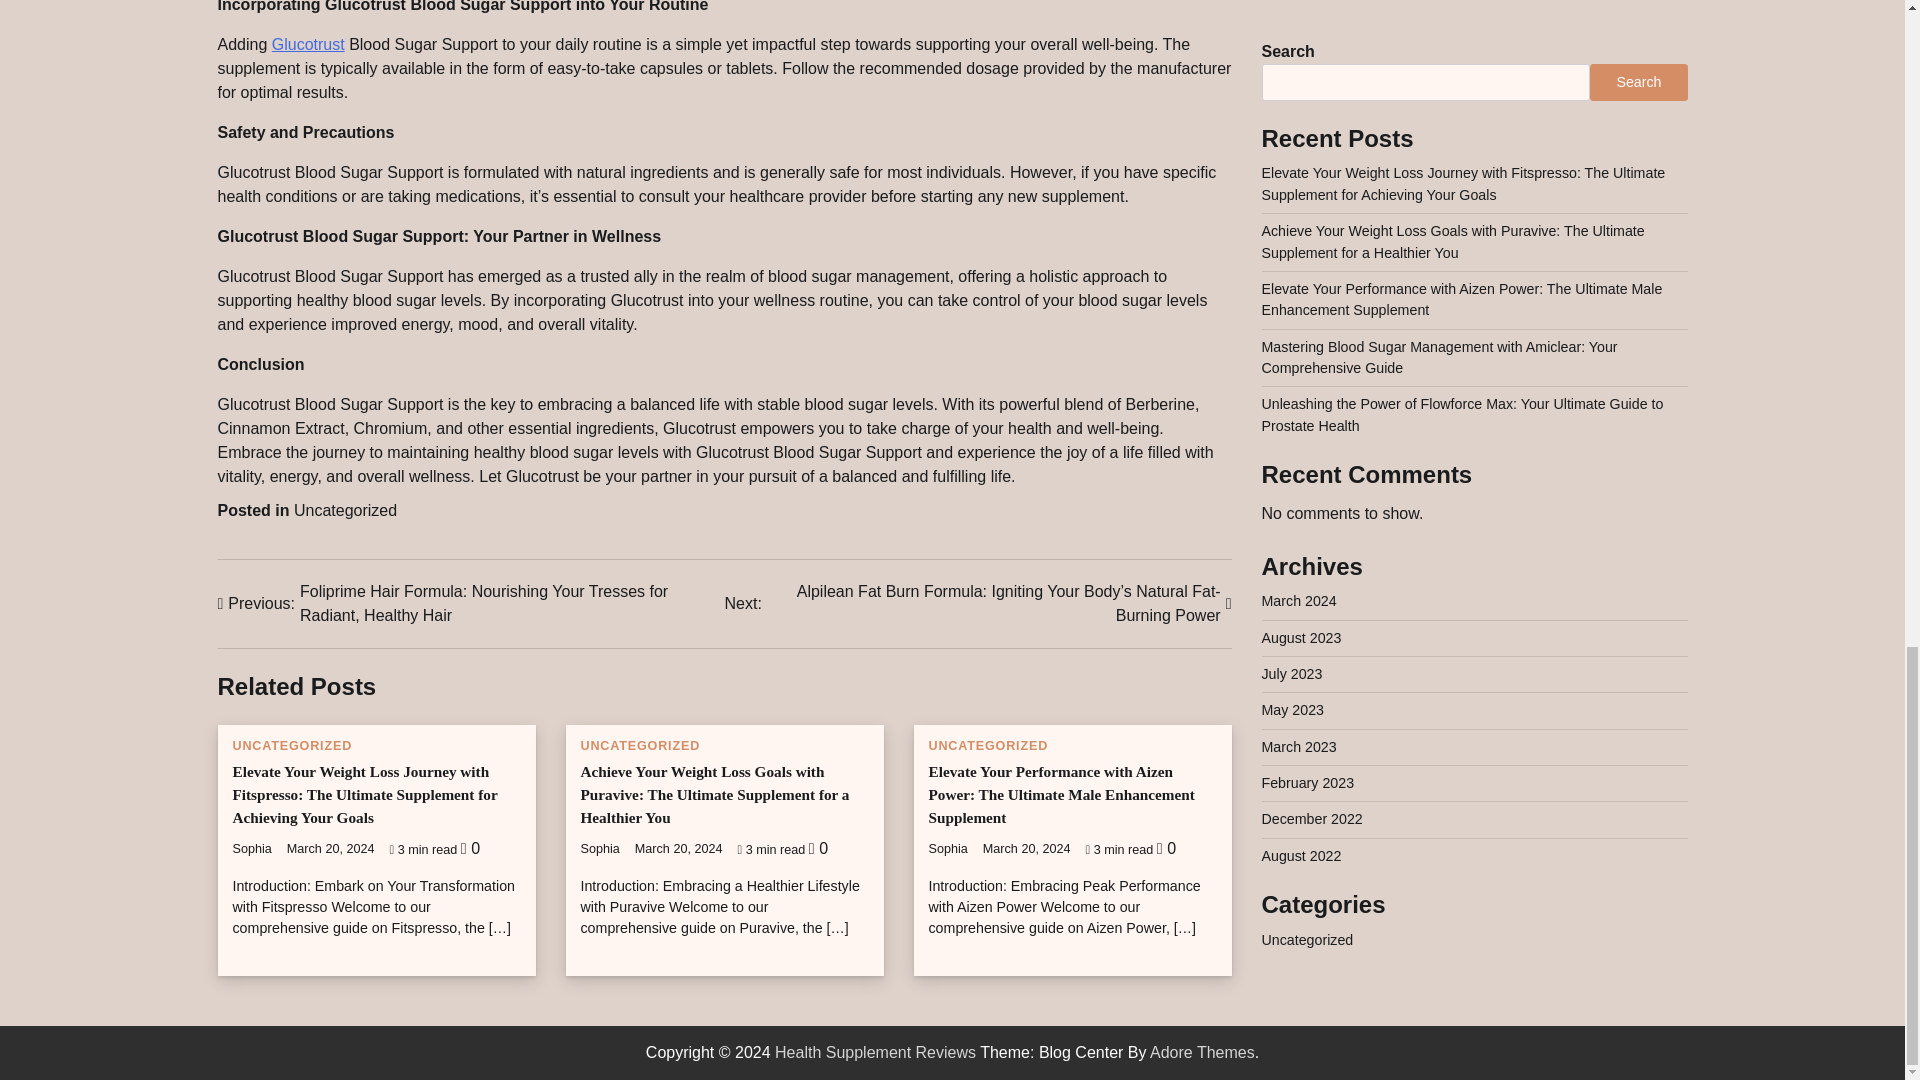  What do you see at coordinates (292, 745) in the screenshot?
I see `UNCATEGORIZED` at bounding box center [292, 745].